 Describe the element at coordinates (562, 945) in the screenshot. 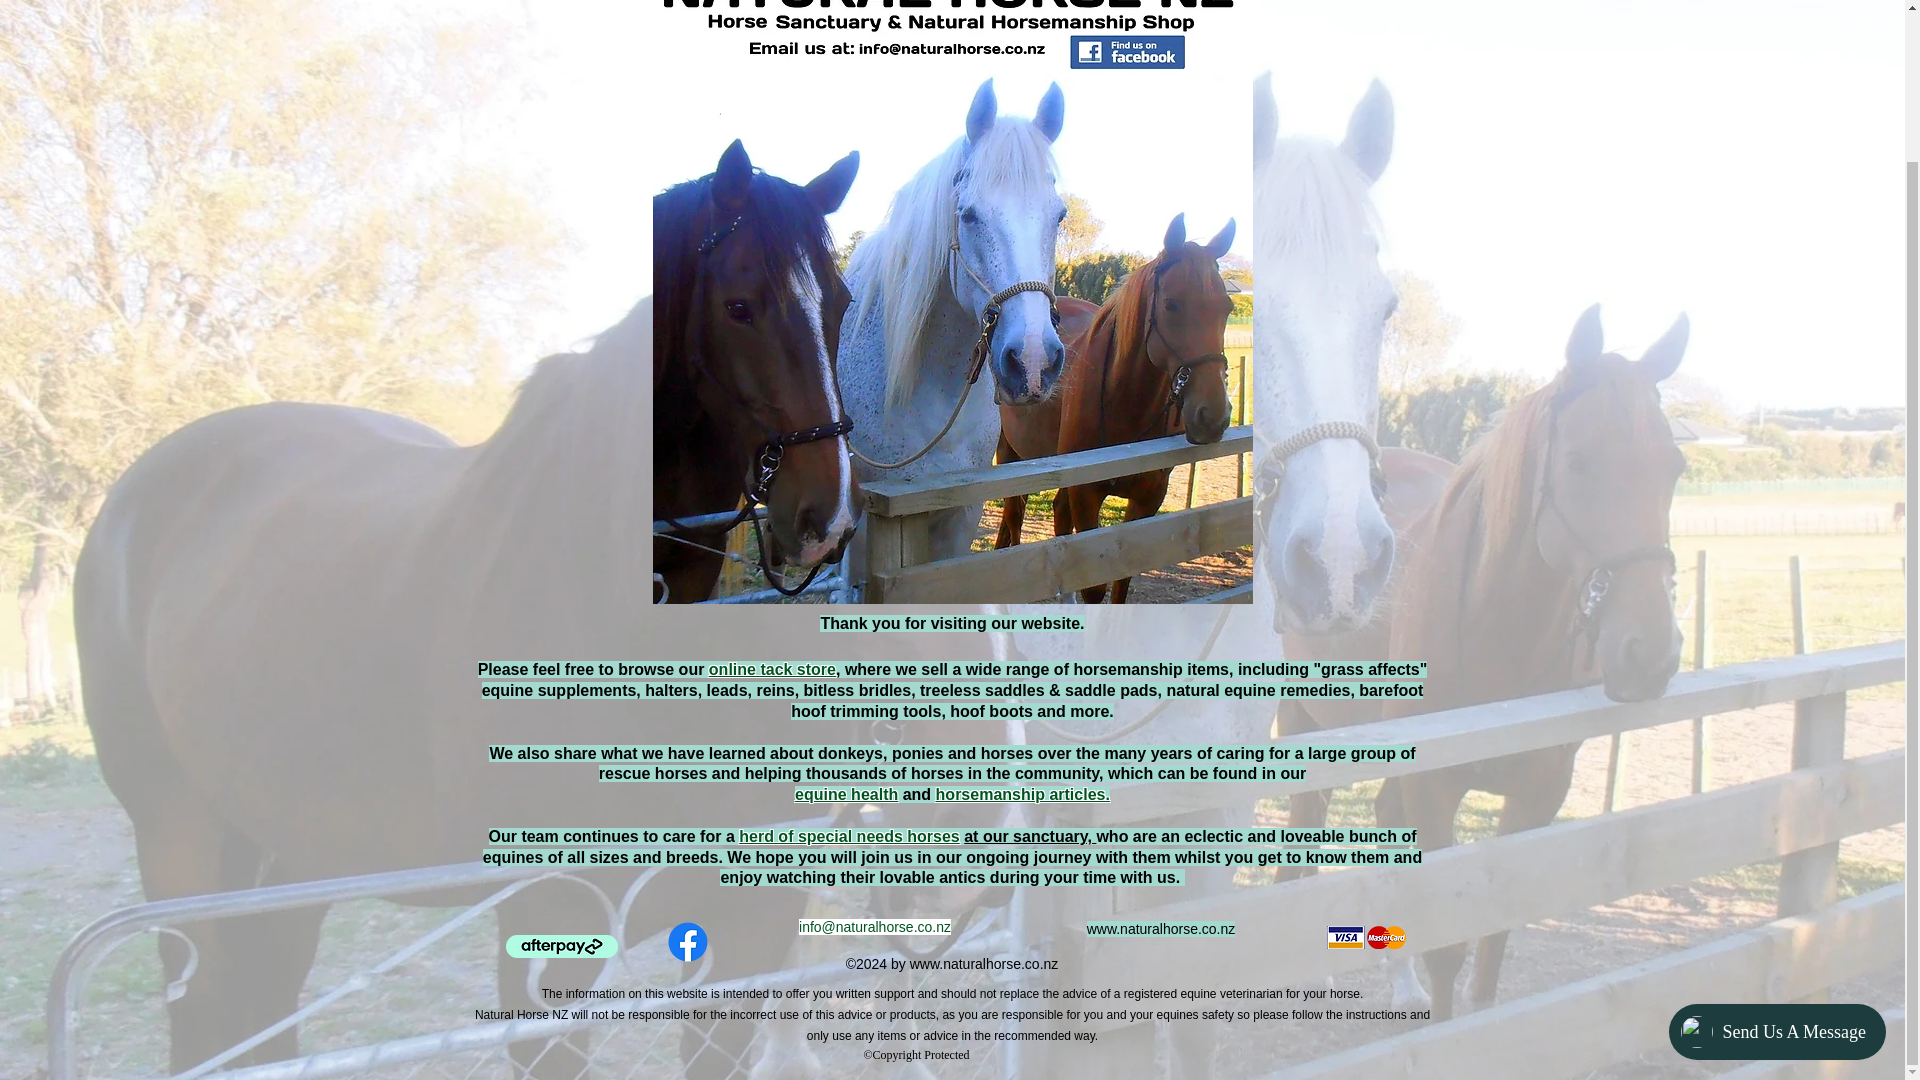

I see `Use afterpay to buy horse tack ` at that location.